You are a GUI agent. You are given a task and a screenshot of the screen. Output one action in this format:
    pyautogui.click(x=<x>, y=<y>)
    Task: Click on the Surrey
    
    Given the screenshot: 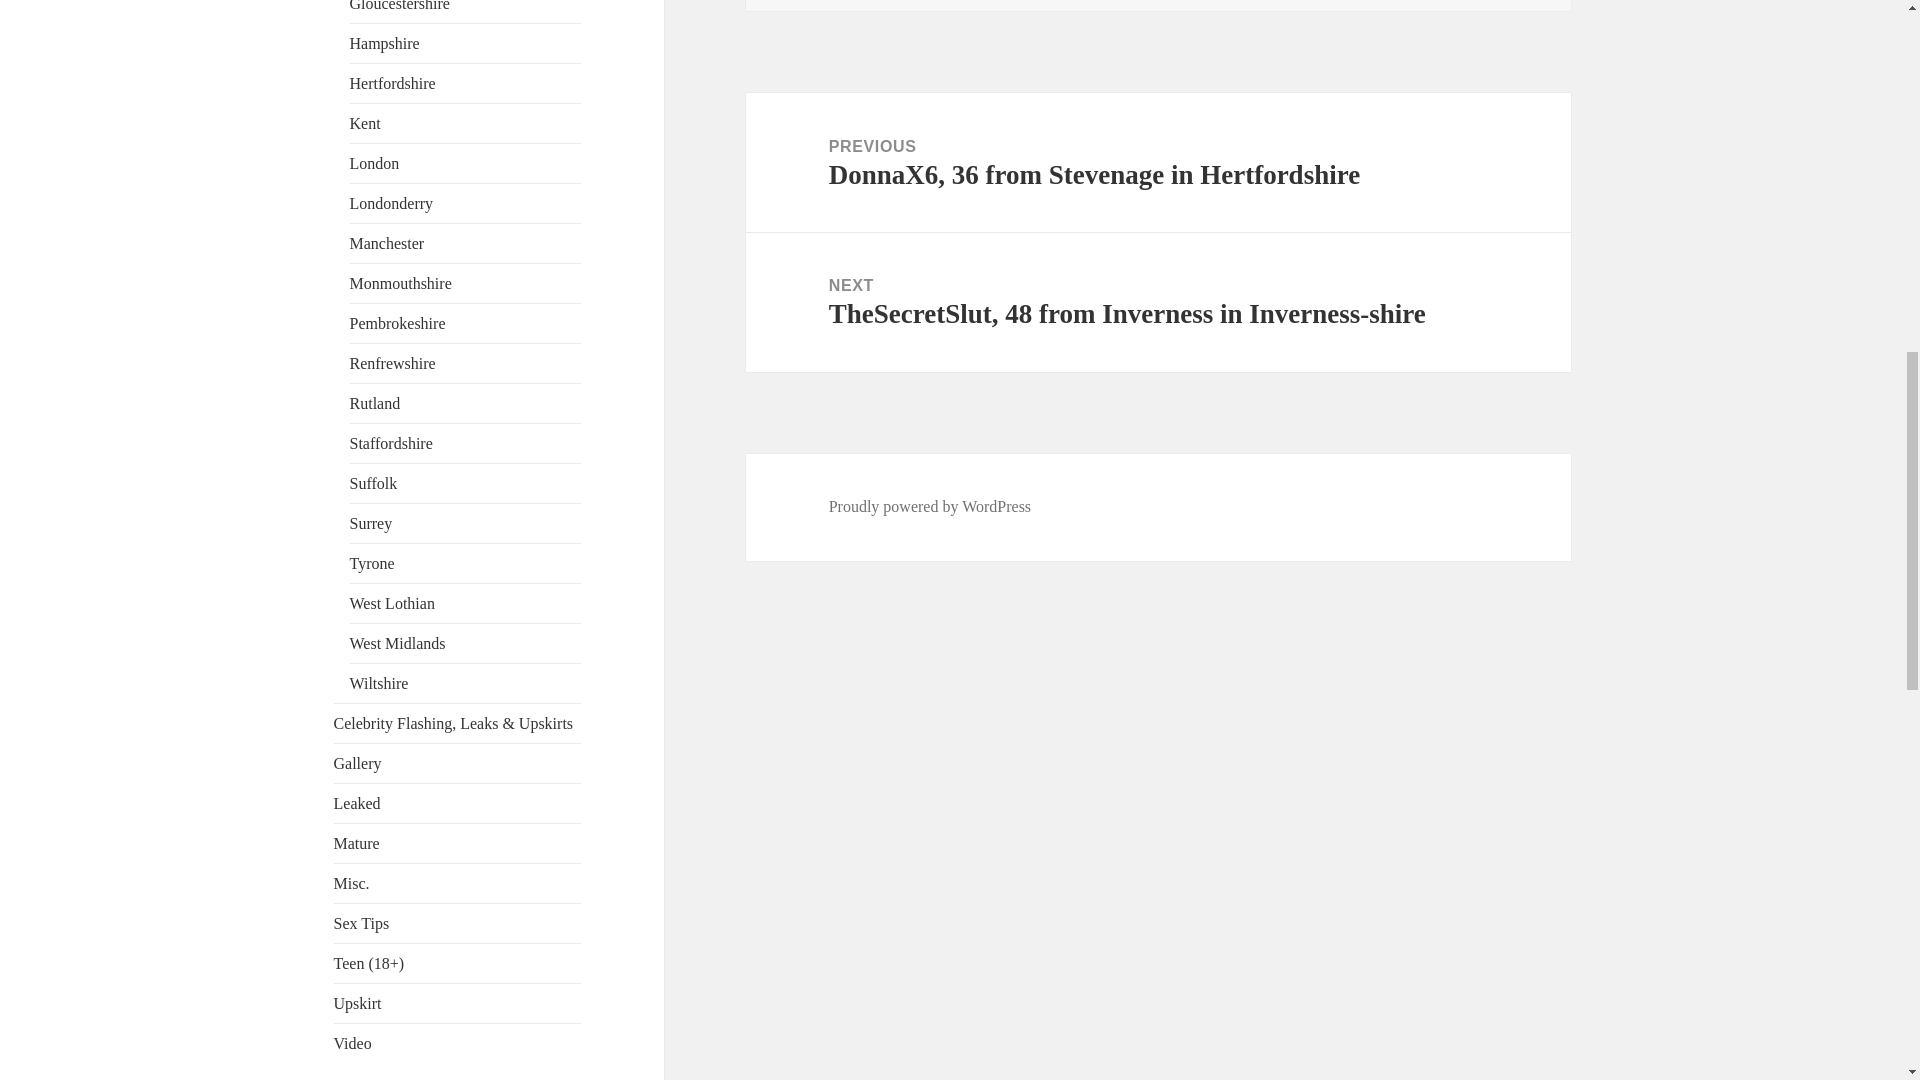 What is the action you would take?
    pyautogui.click(x=371, y=524)
    